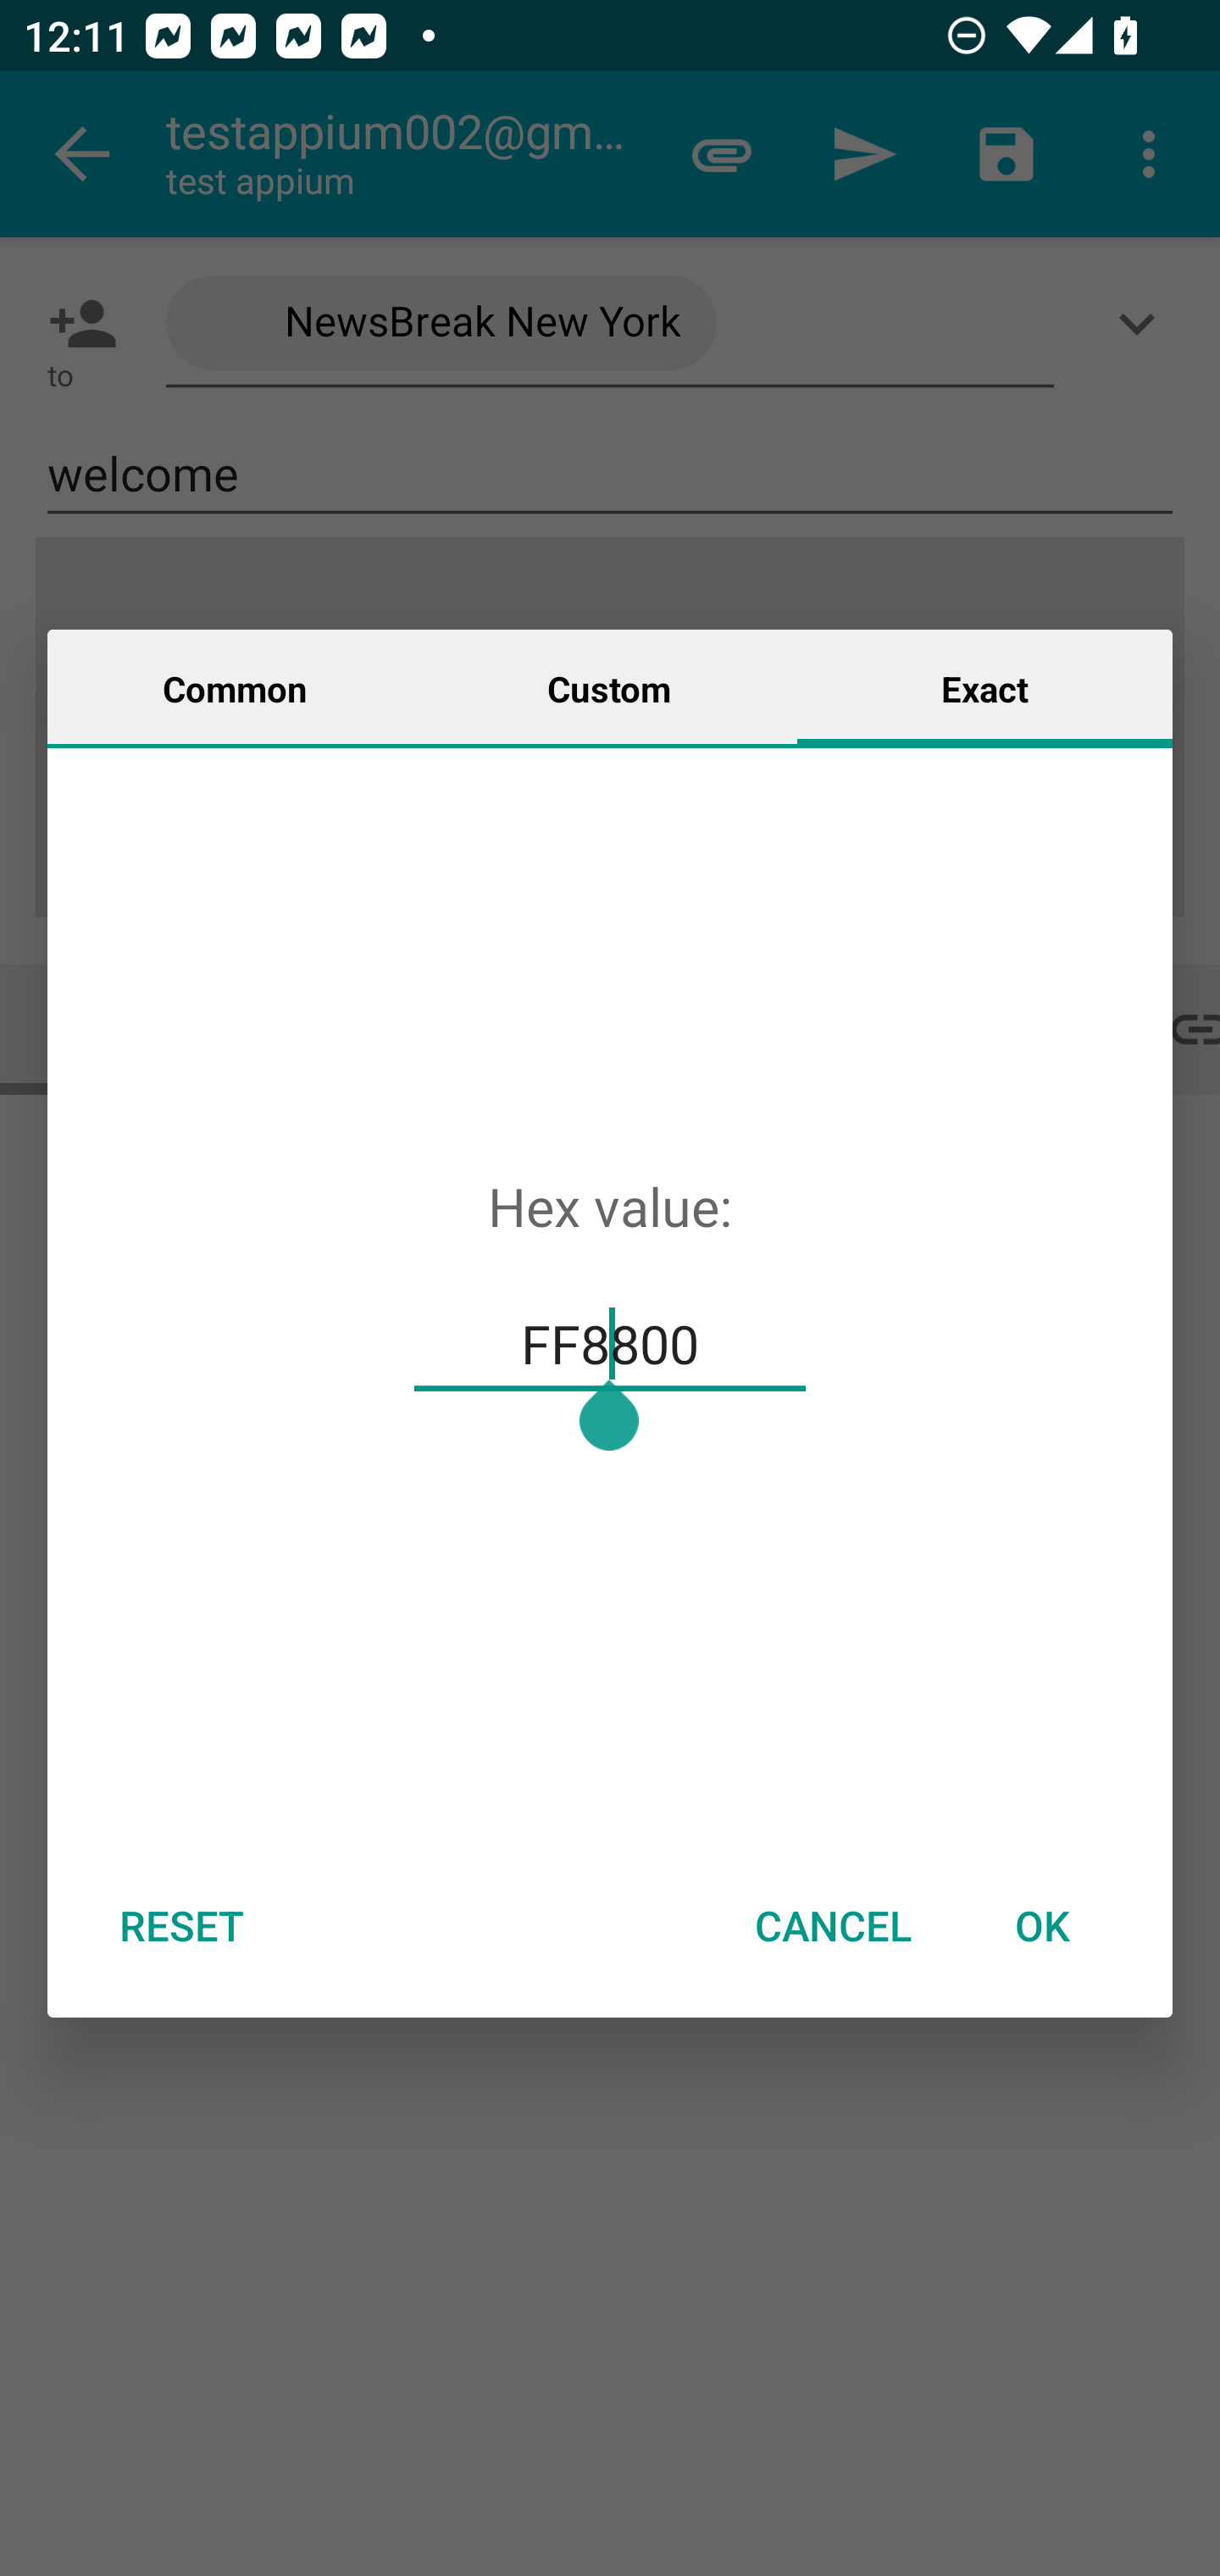 This screenshot has width=1220, height=2576. What do you see at coordinates (833, 1925) in the screenshot?
I see `CANCEL` at bounding box center [833, 1925].